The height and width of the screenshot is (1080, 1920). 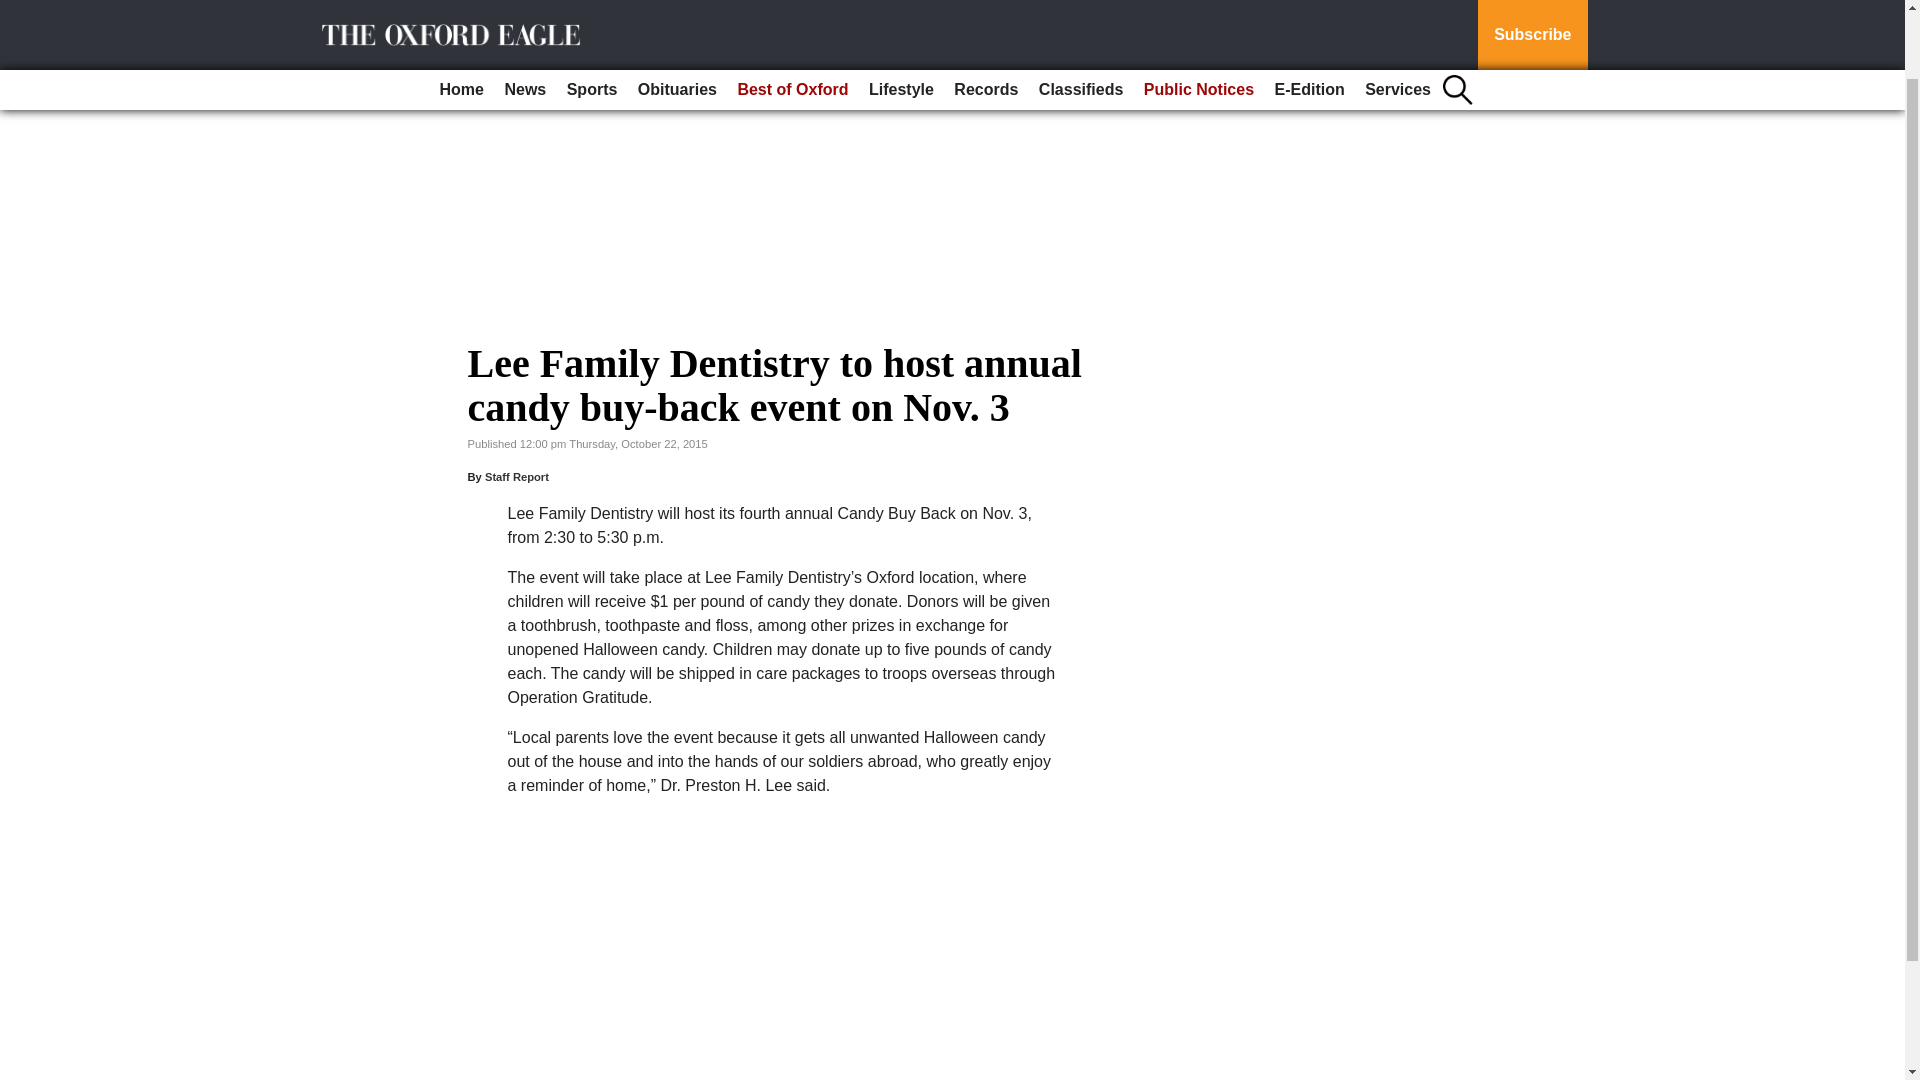 I want to click on Sports, so click(x=592, y=16).